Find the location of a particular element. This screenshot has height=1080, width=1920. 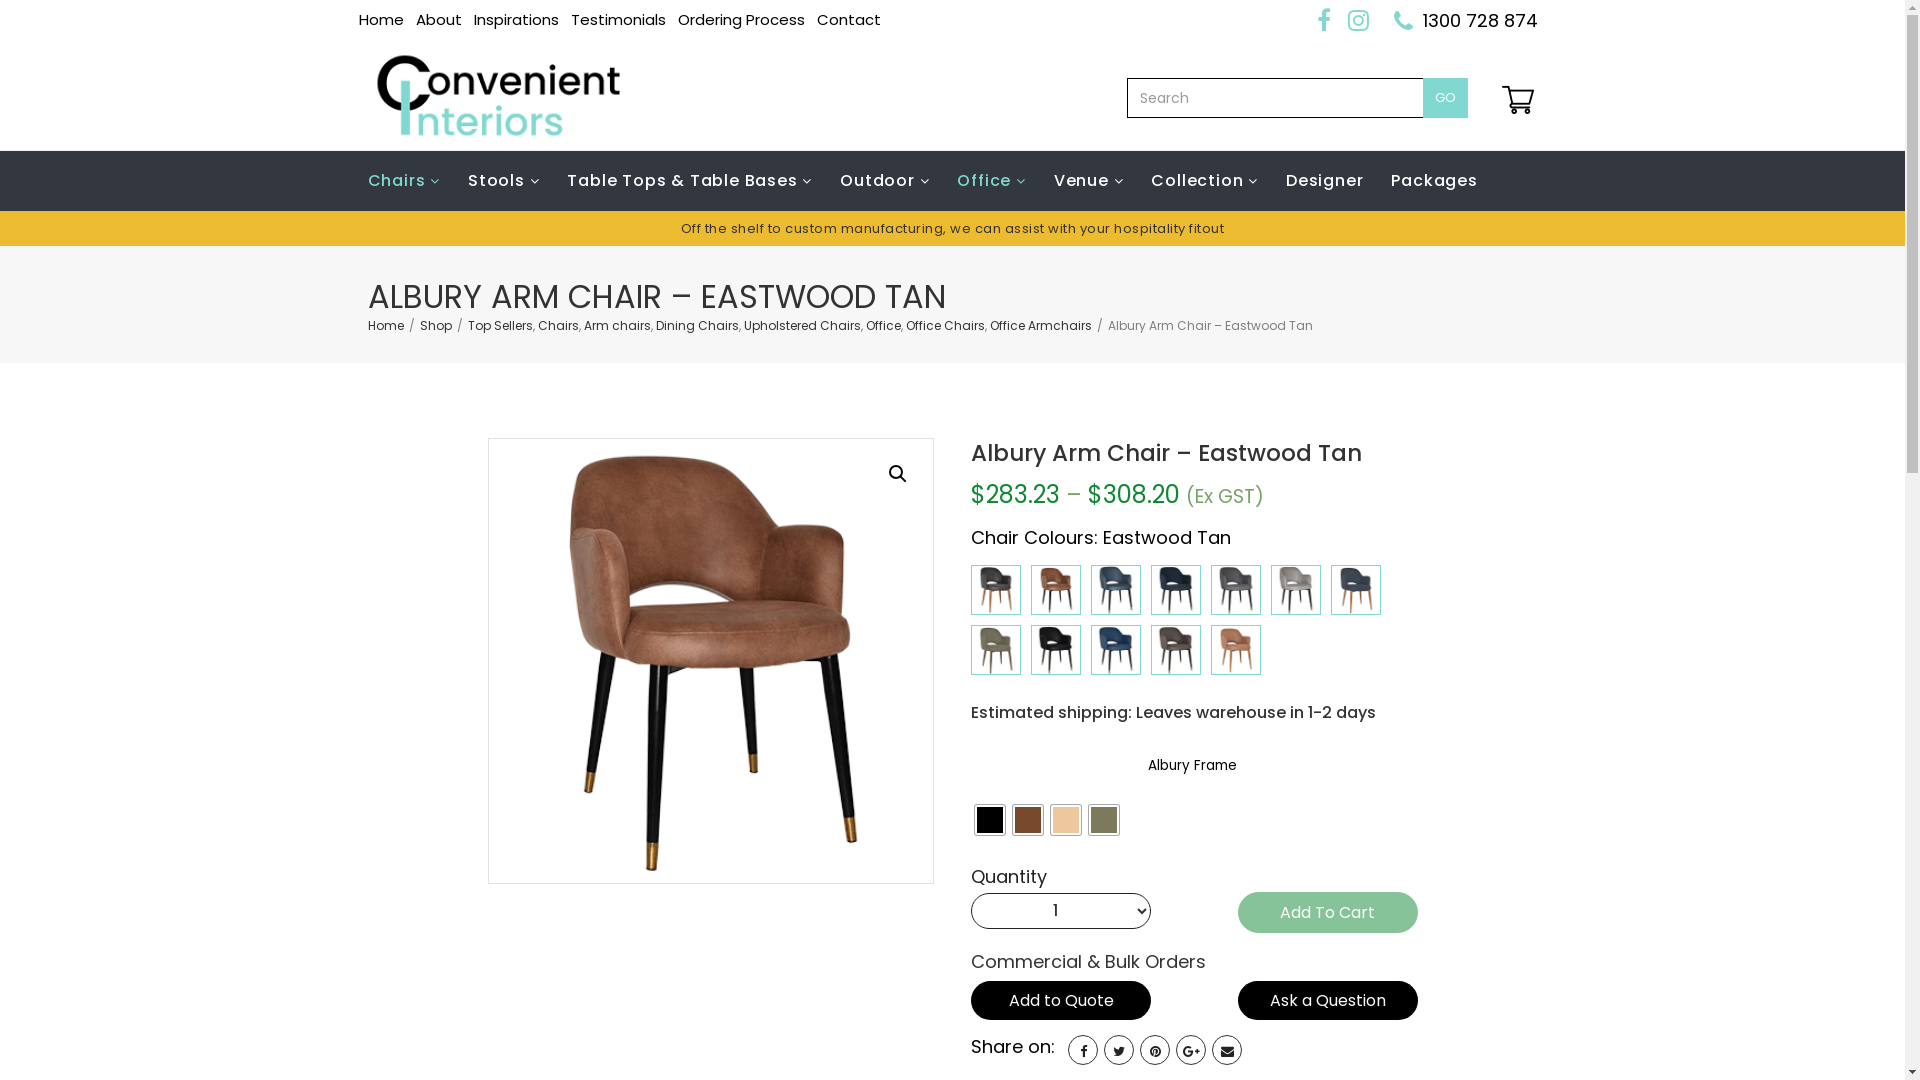

Office Armchairs is located at coordinates (1041, 326).